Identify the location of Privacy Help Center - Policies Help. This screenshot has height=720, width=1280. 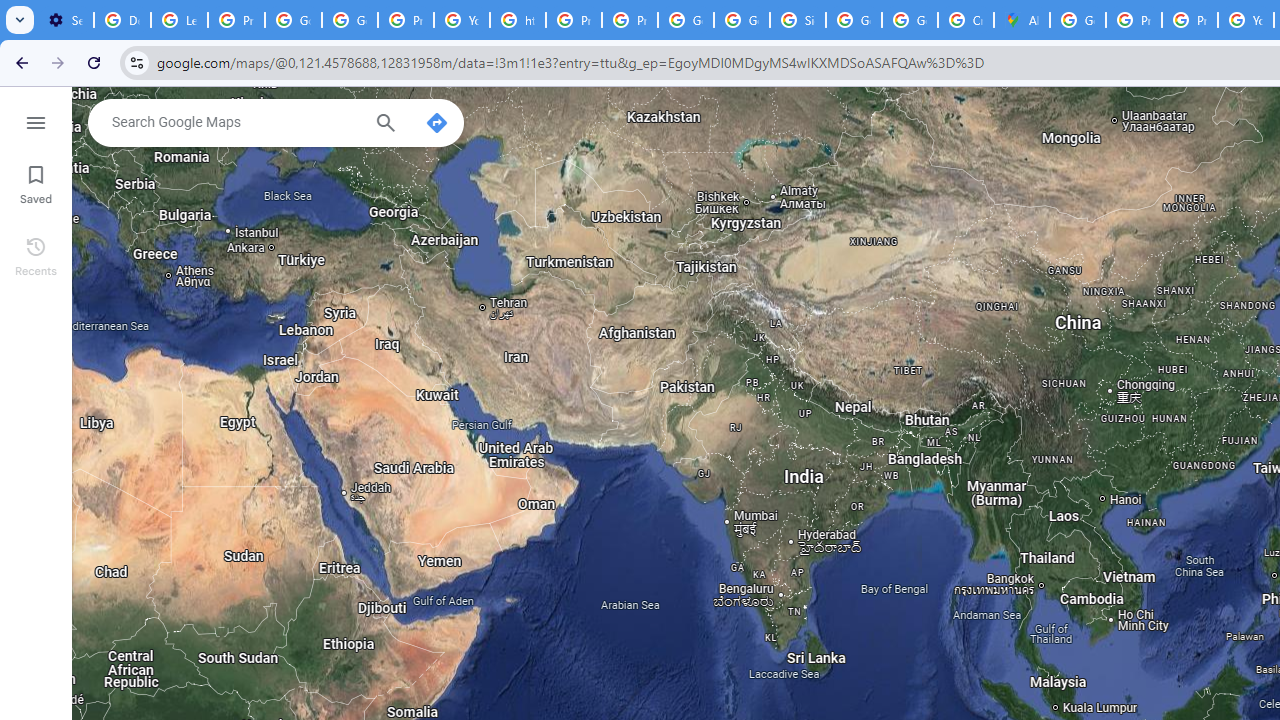
(574, 20).